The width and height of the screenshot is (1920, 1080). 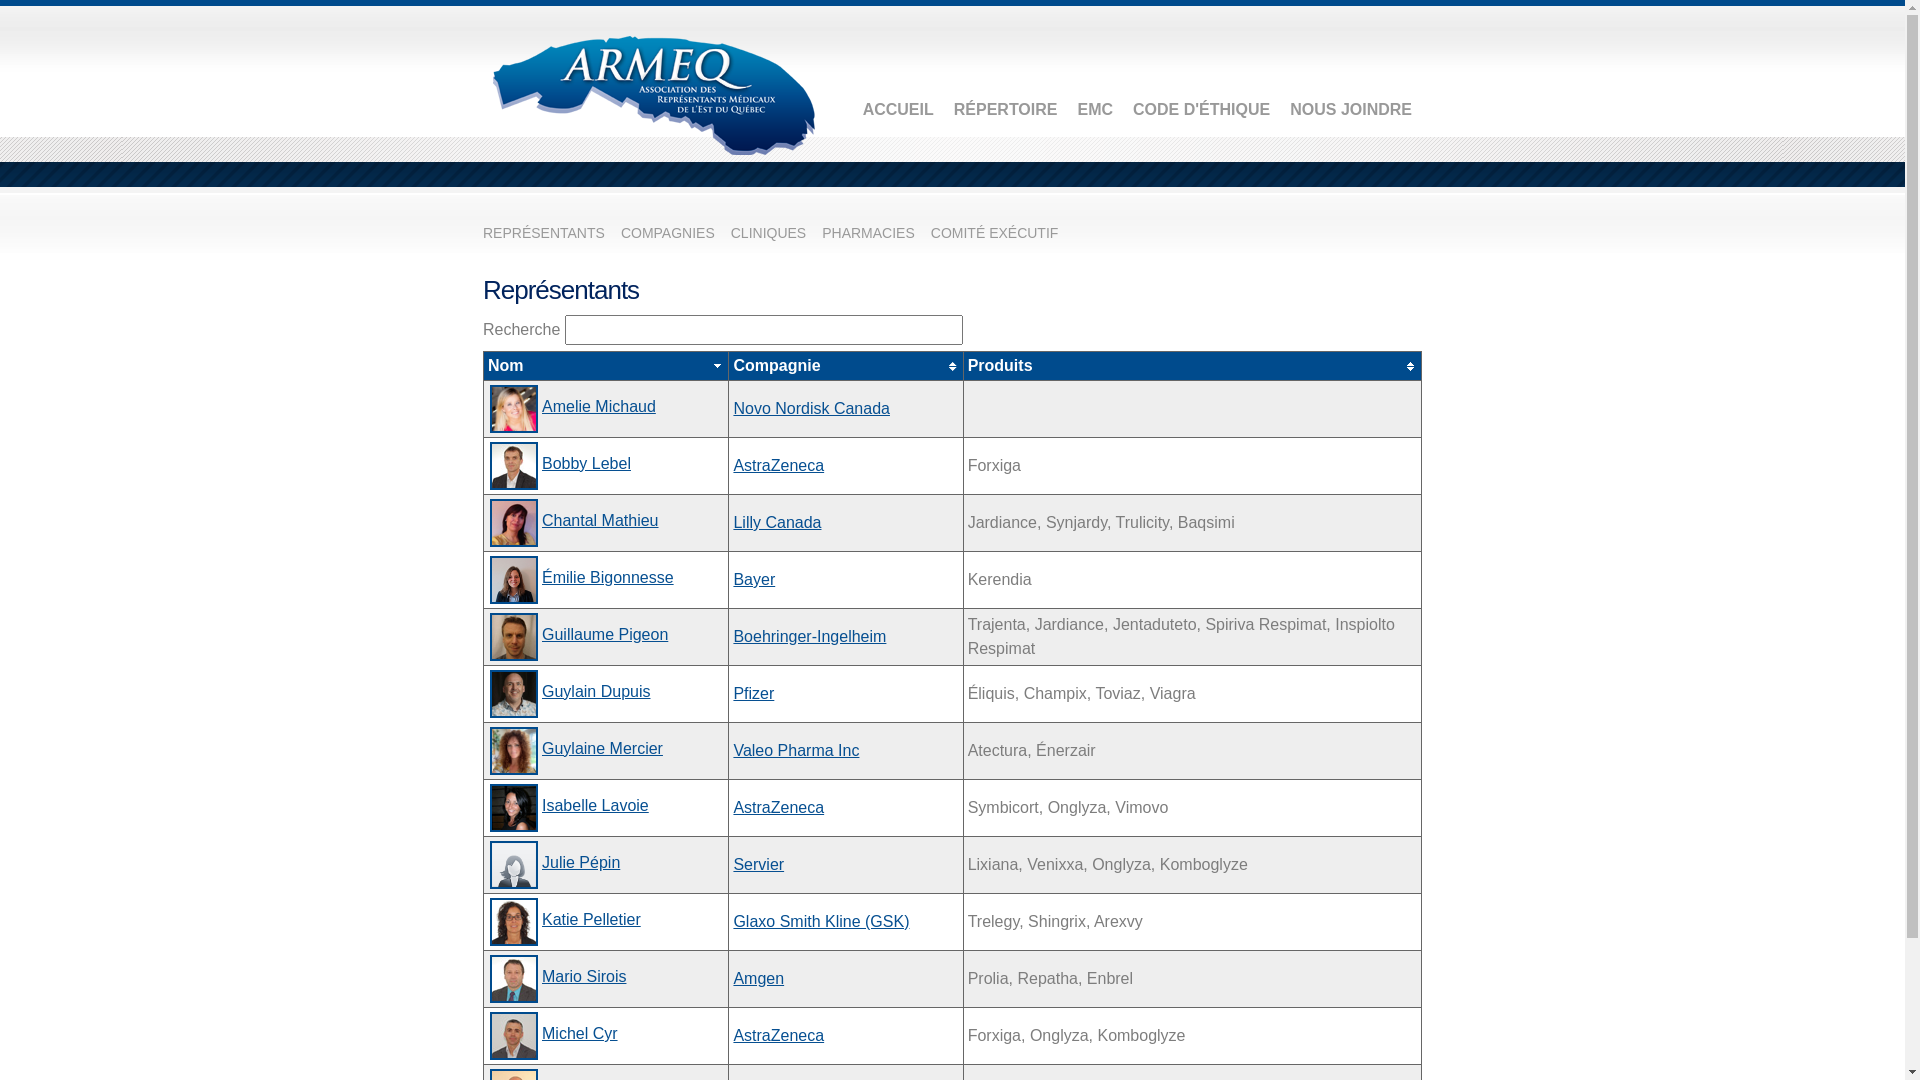 What do you see at coordinates (592, 920) in the screenshot?
I see `Katie Pelletier` at bounding box center [592, 920].